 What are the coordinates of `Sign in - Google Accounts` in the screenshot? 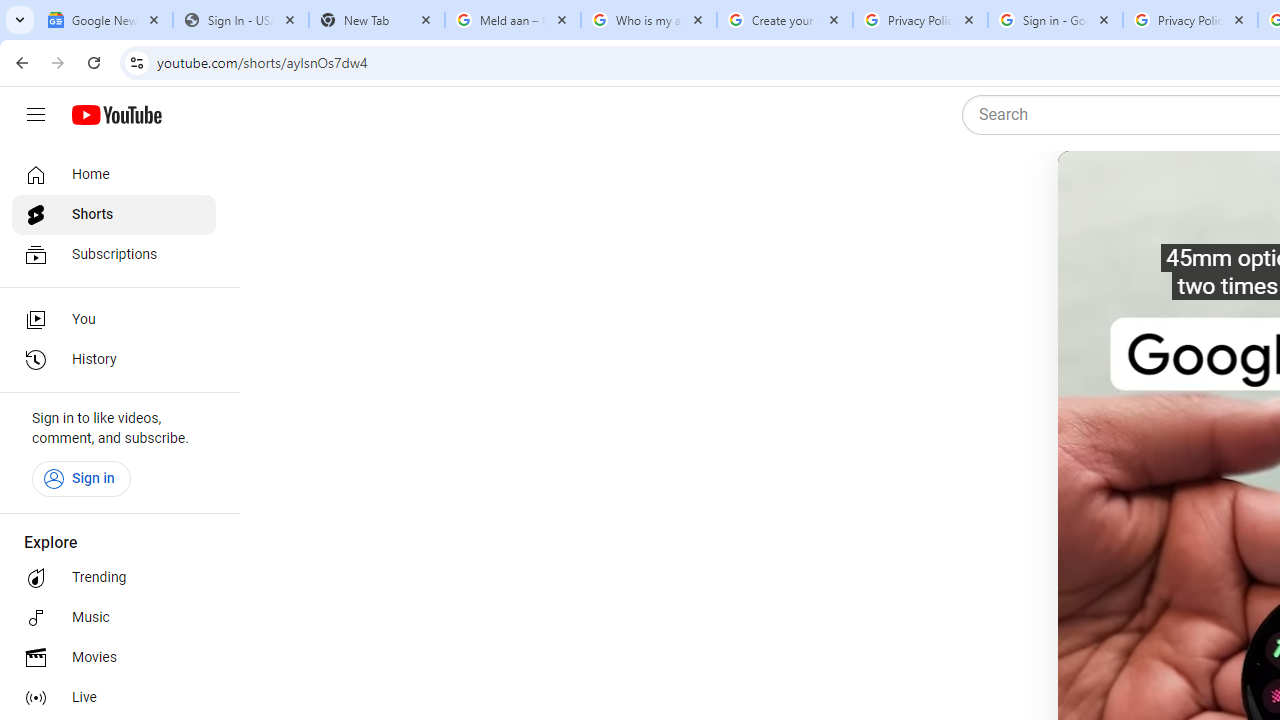 It's located at (1055, 20).